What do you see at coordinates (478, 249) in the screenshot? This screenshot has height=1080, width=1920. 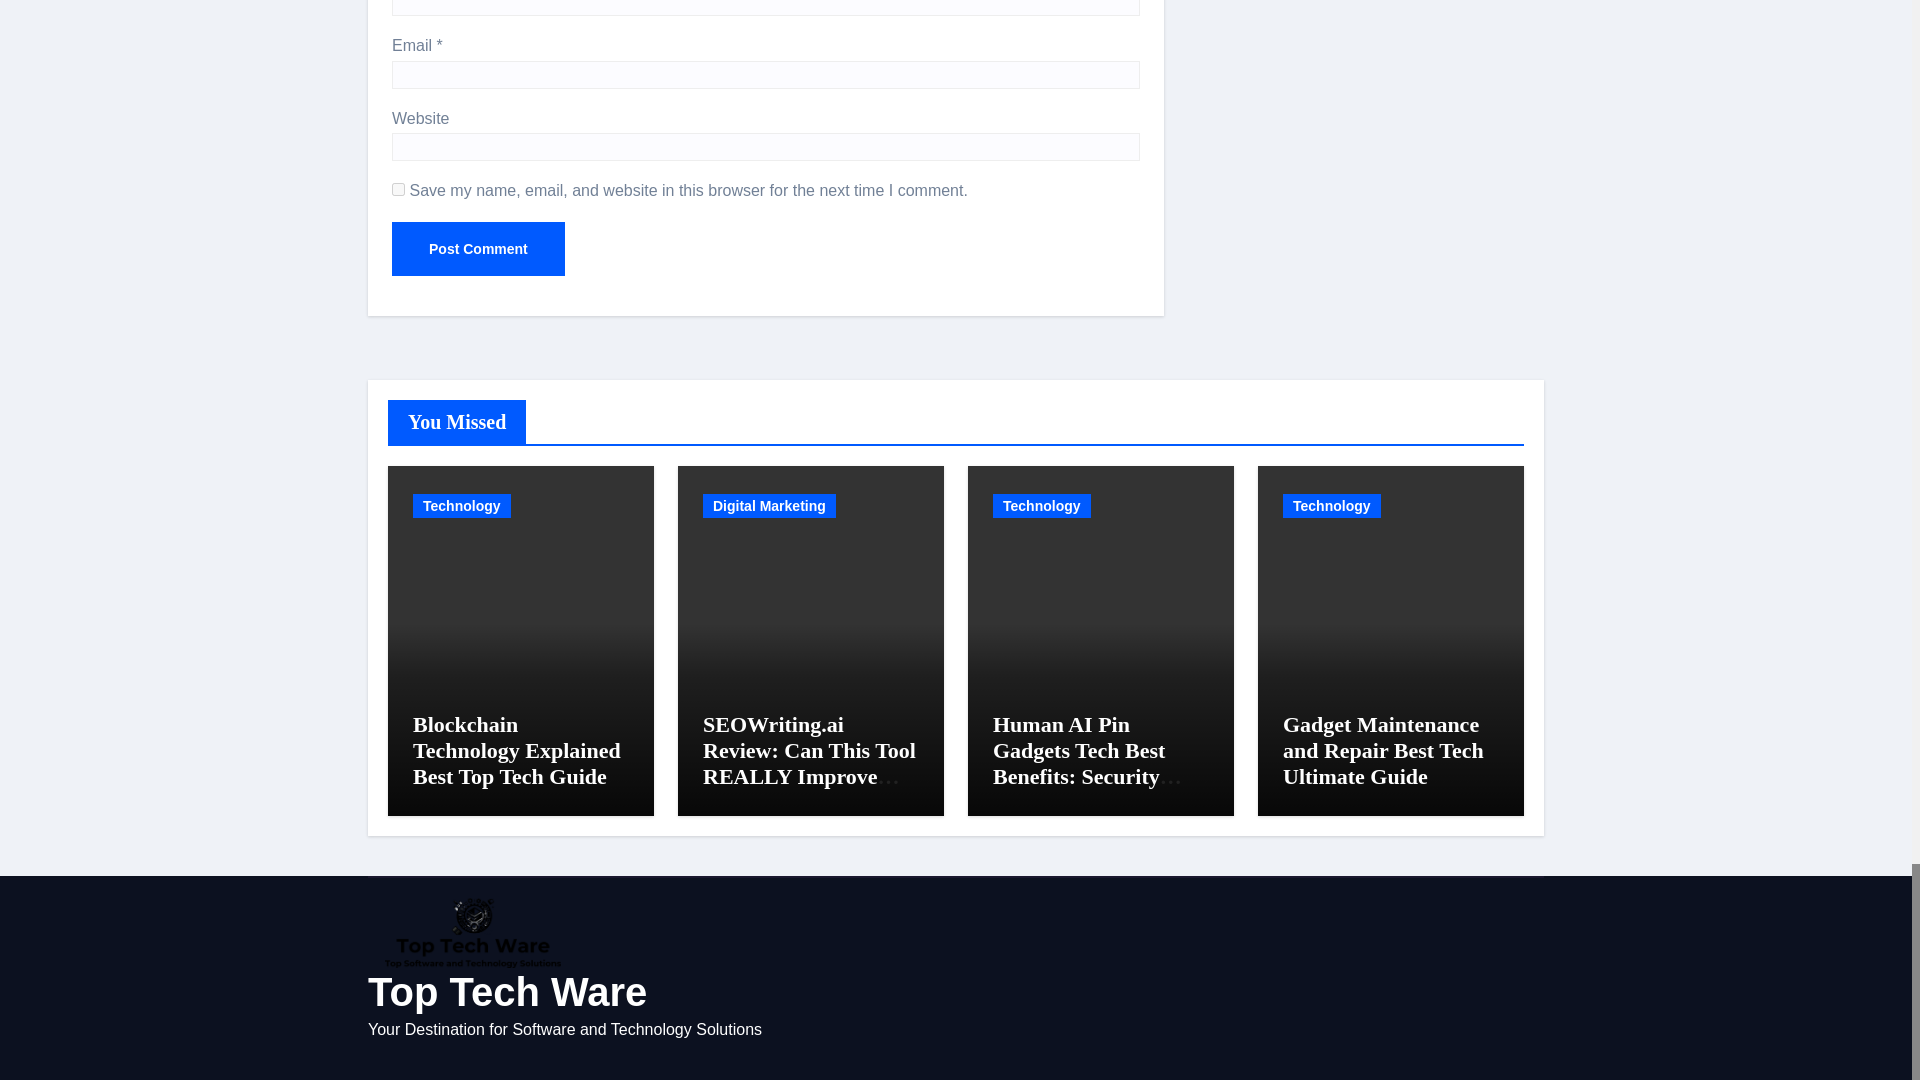 I see `Post Comment` at bounding box center [478, 249].